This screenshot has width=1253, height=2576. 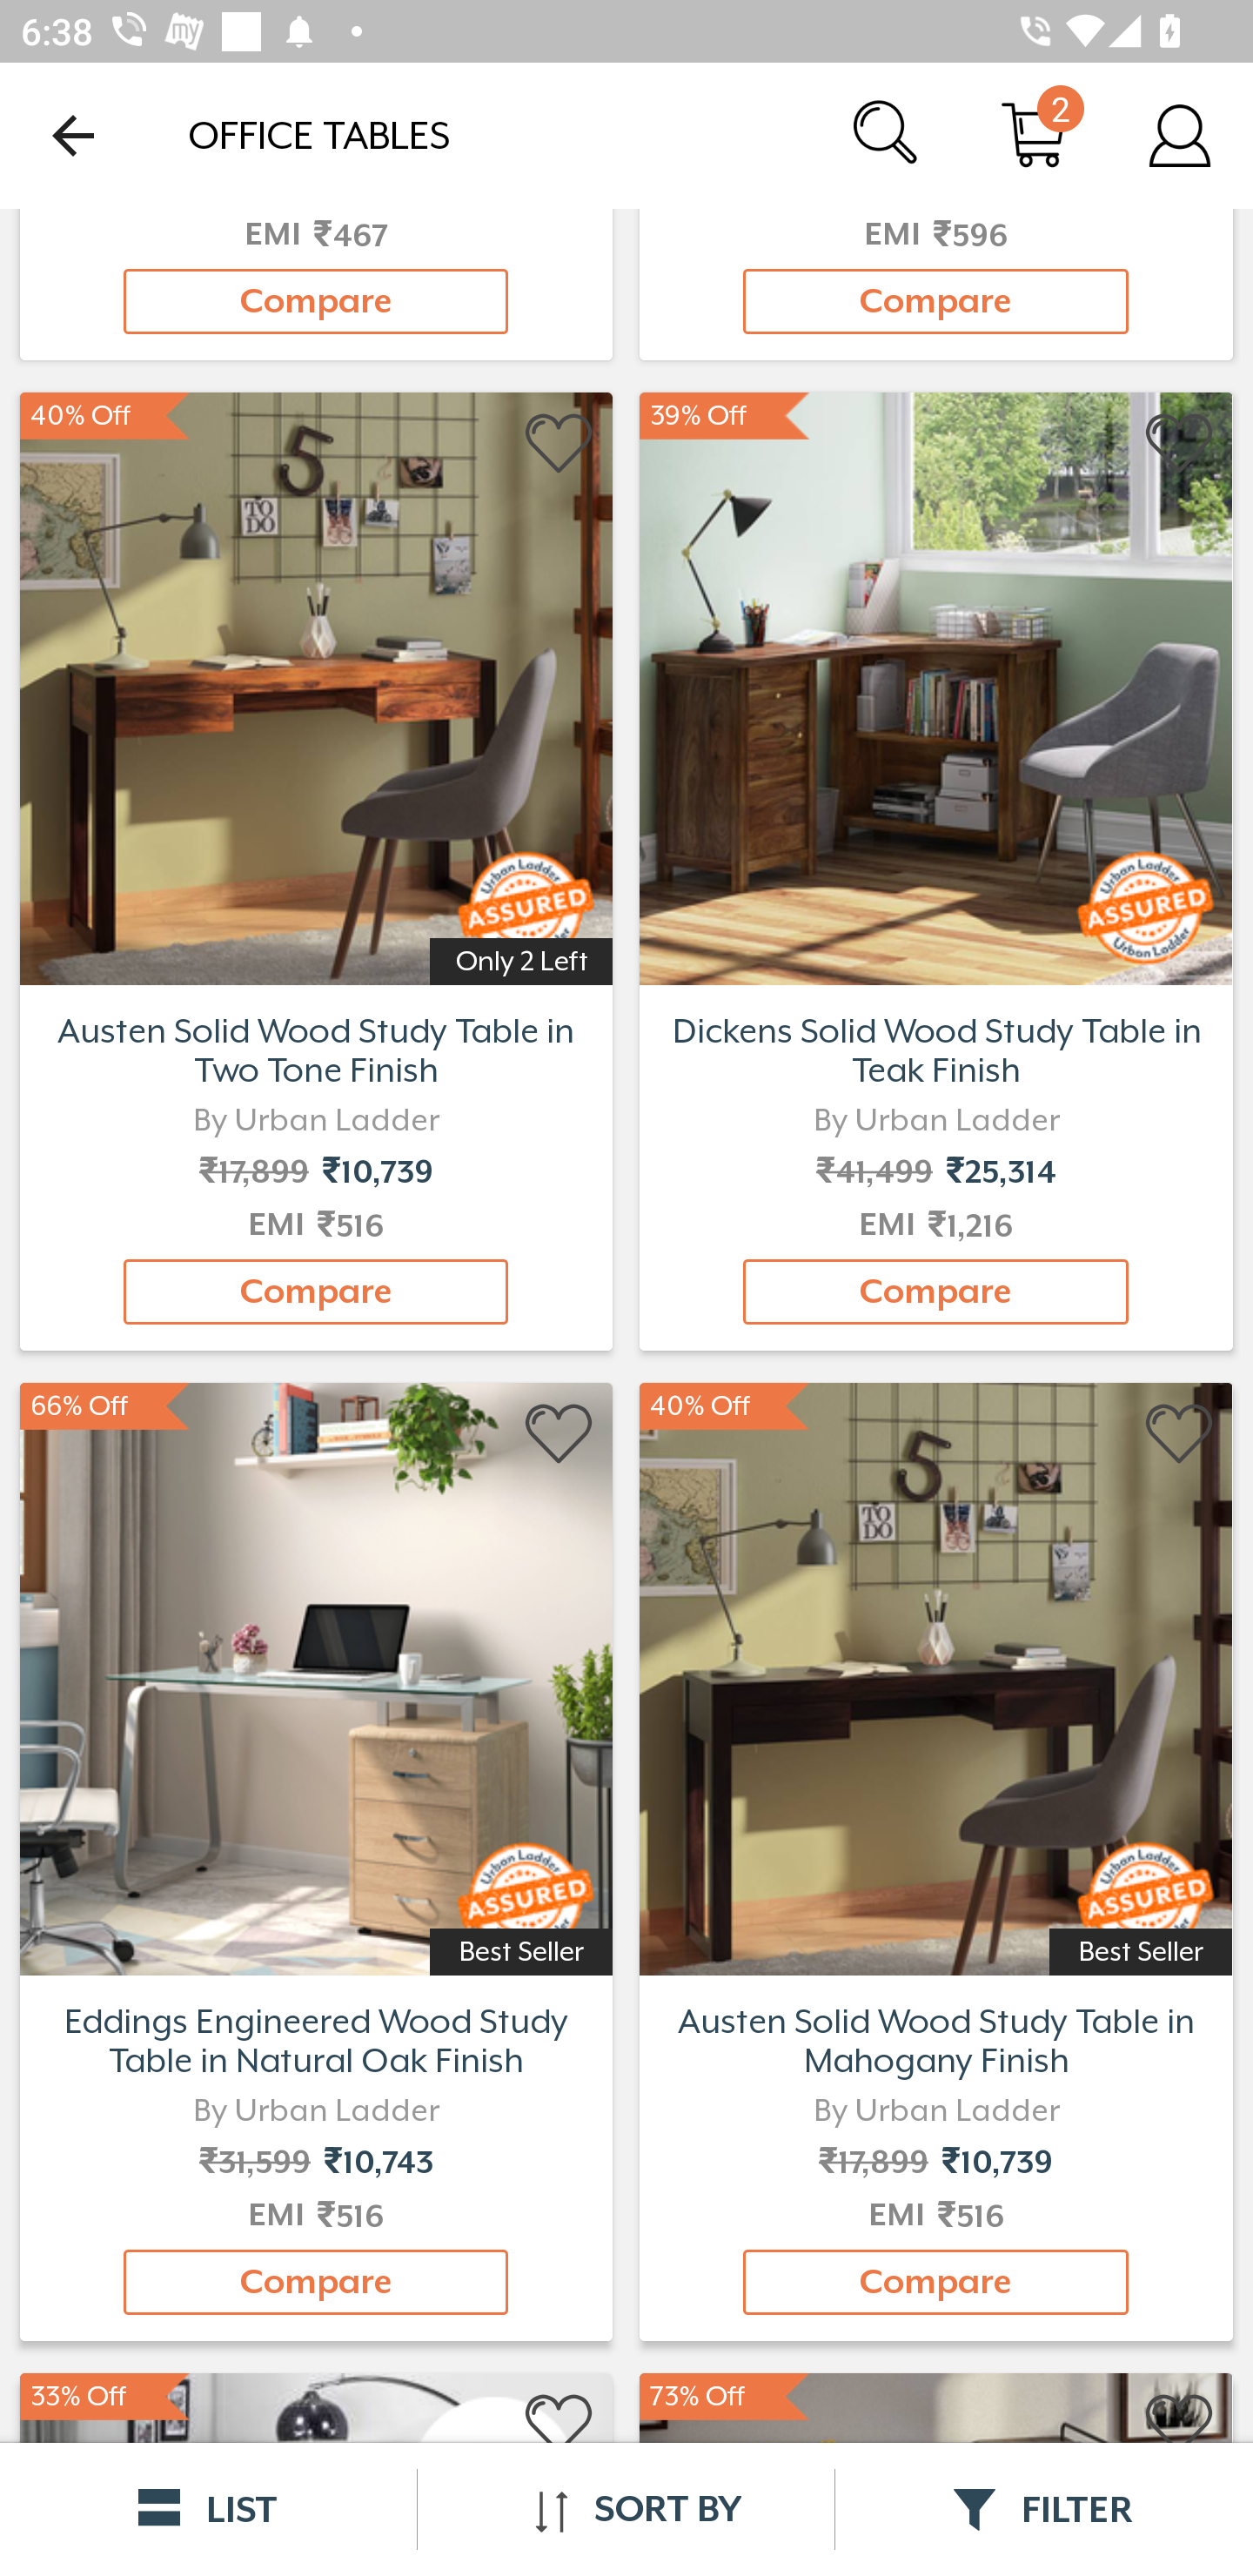 I want to click on , so click(x=560, y=444).